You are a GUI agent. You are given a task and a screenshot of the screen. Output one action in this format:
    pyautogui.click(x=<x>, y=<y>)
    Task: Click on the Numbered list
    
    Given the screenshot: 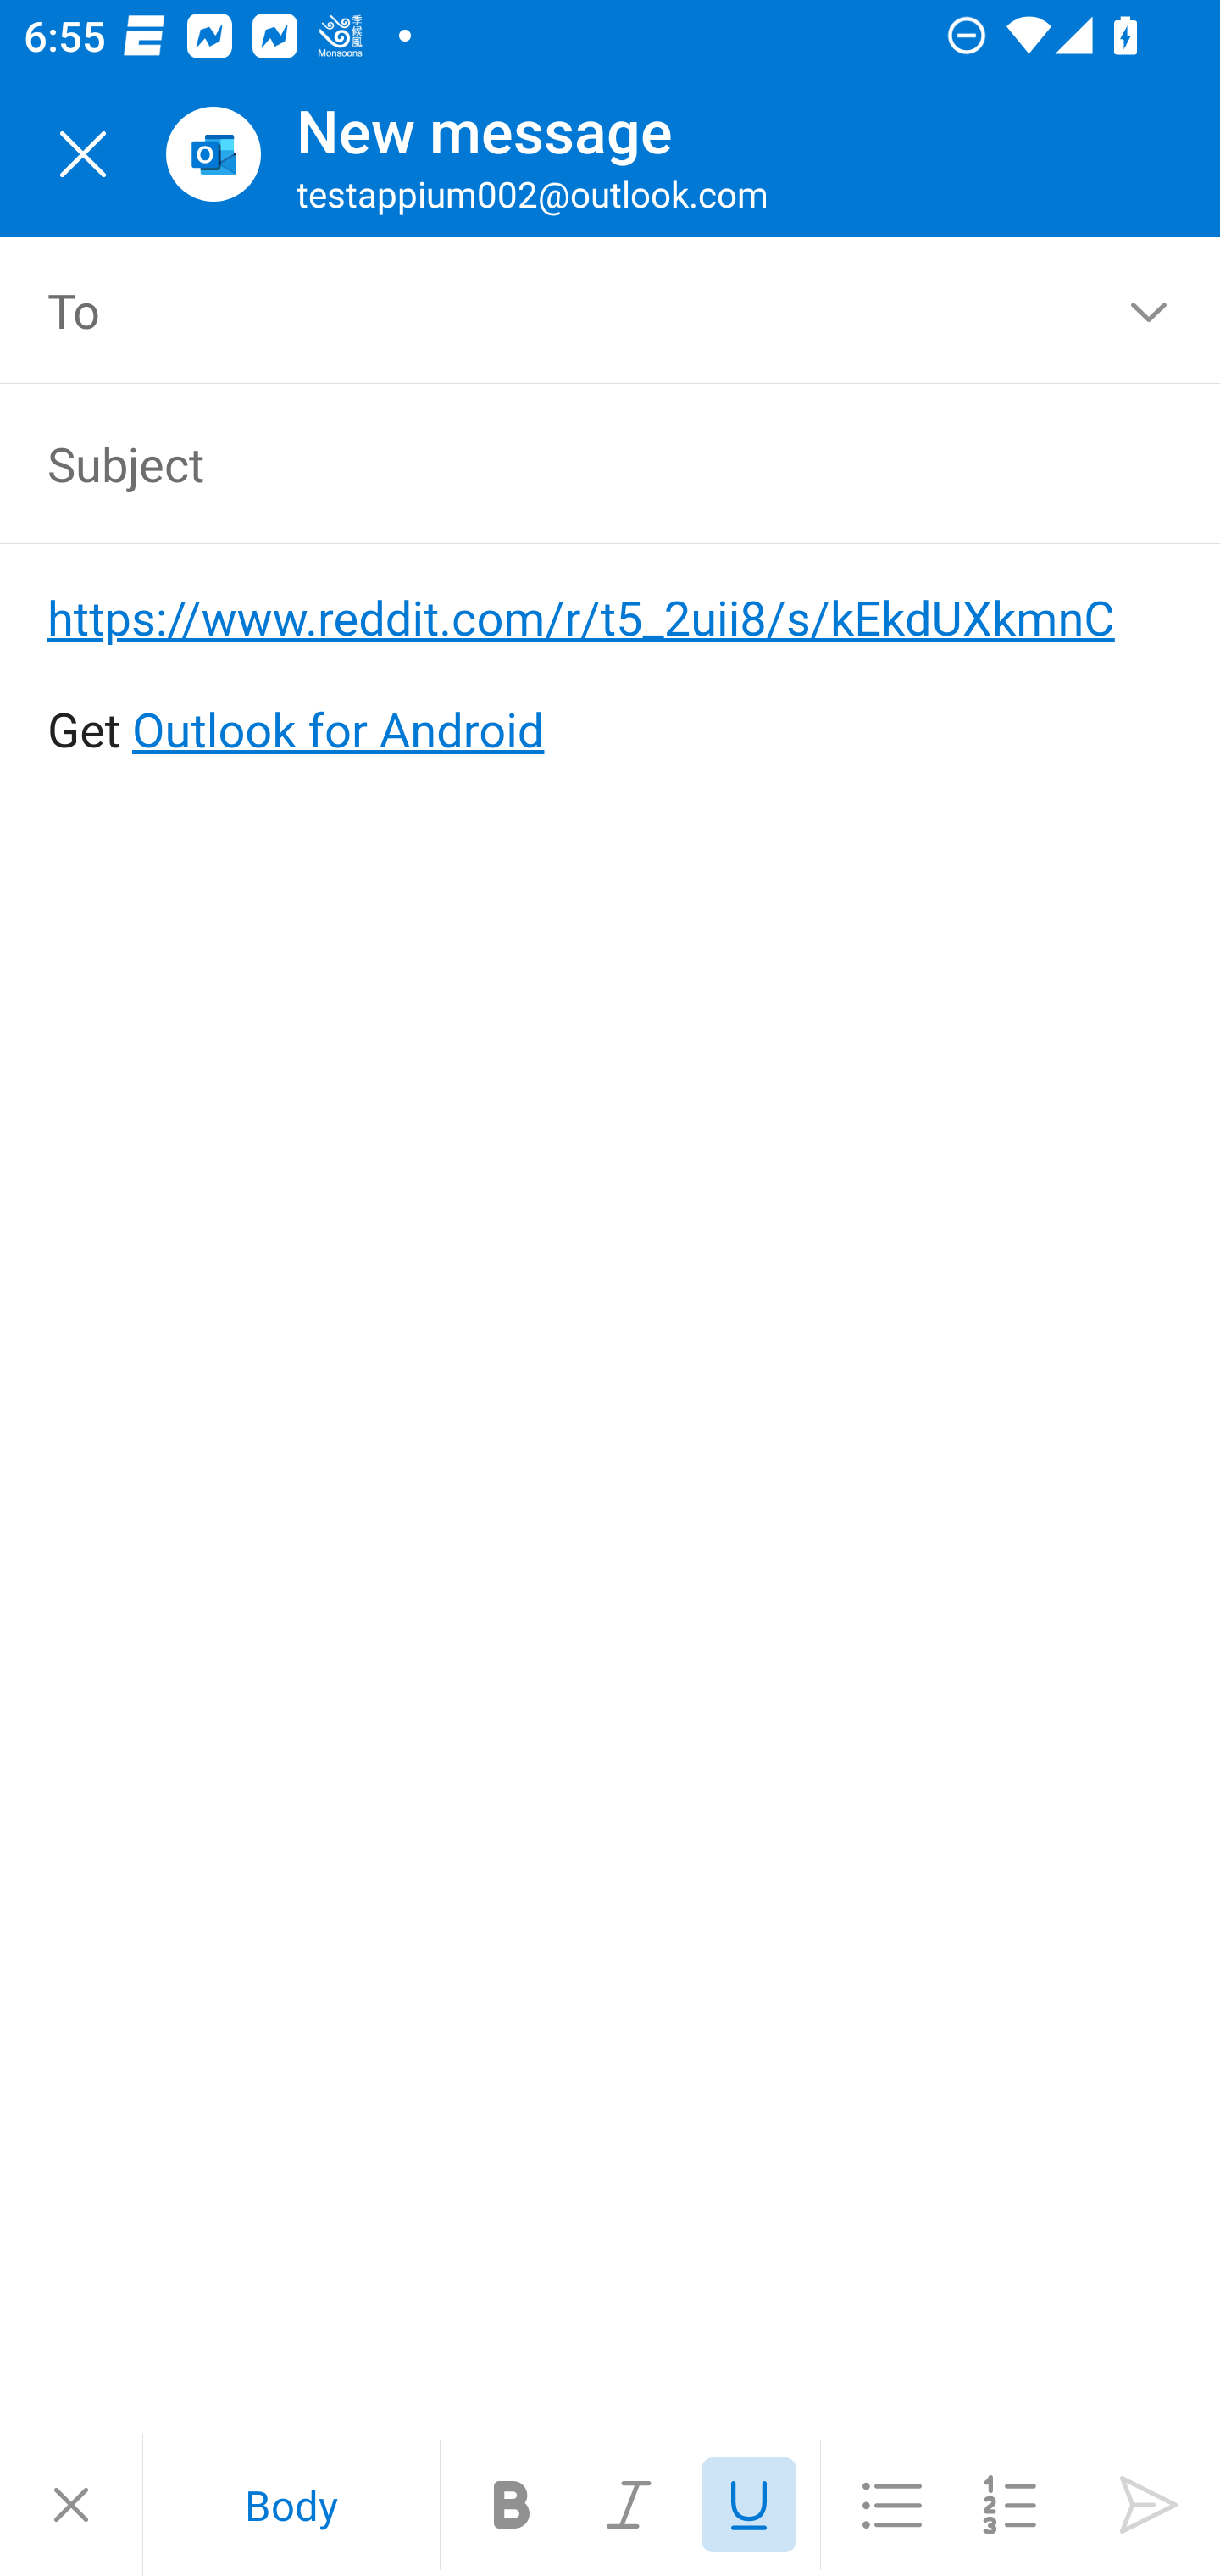 What is the action you would take?
    pyautogui.click(x=1010, y=2505)
    